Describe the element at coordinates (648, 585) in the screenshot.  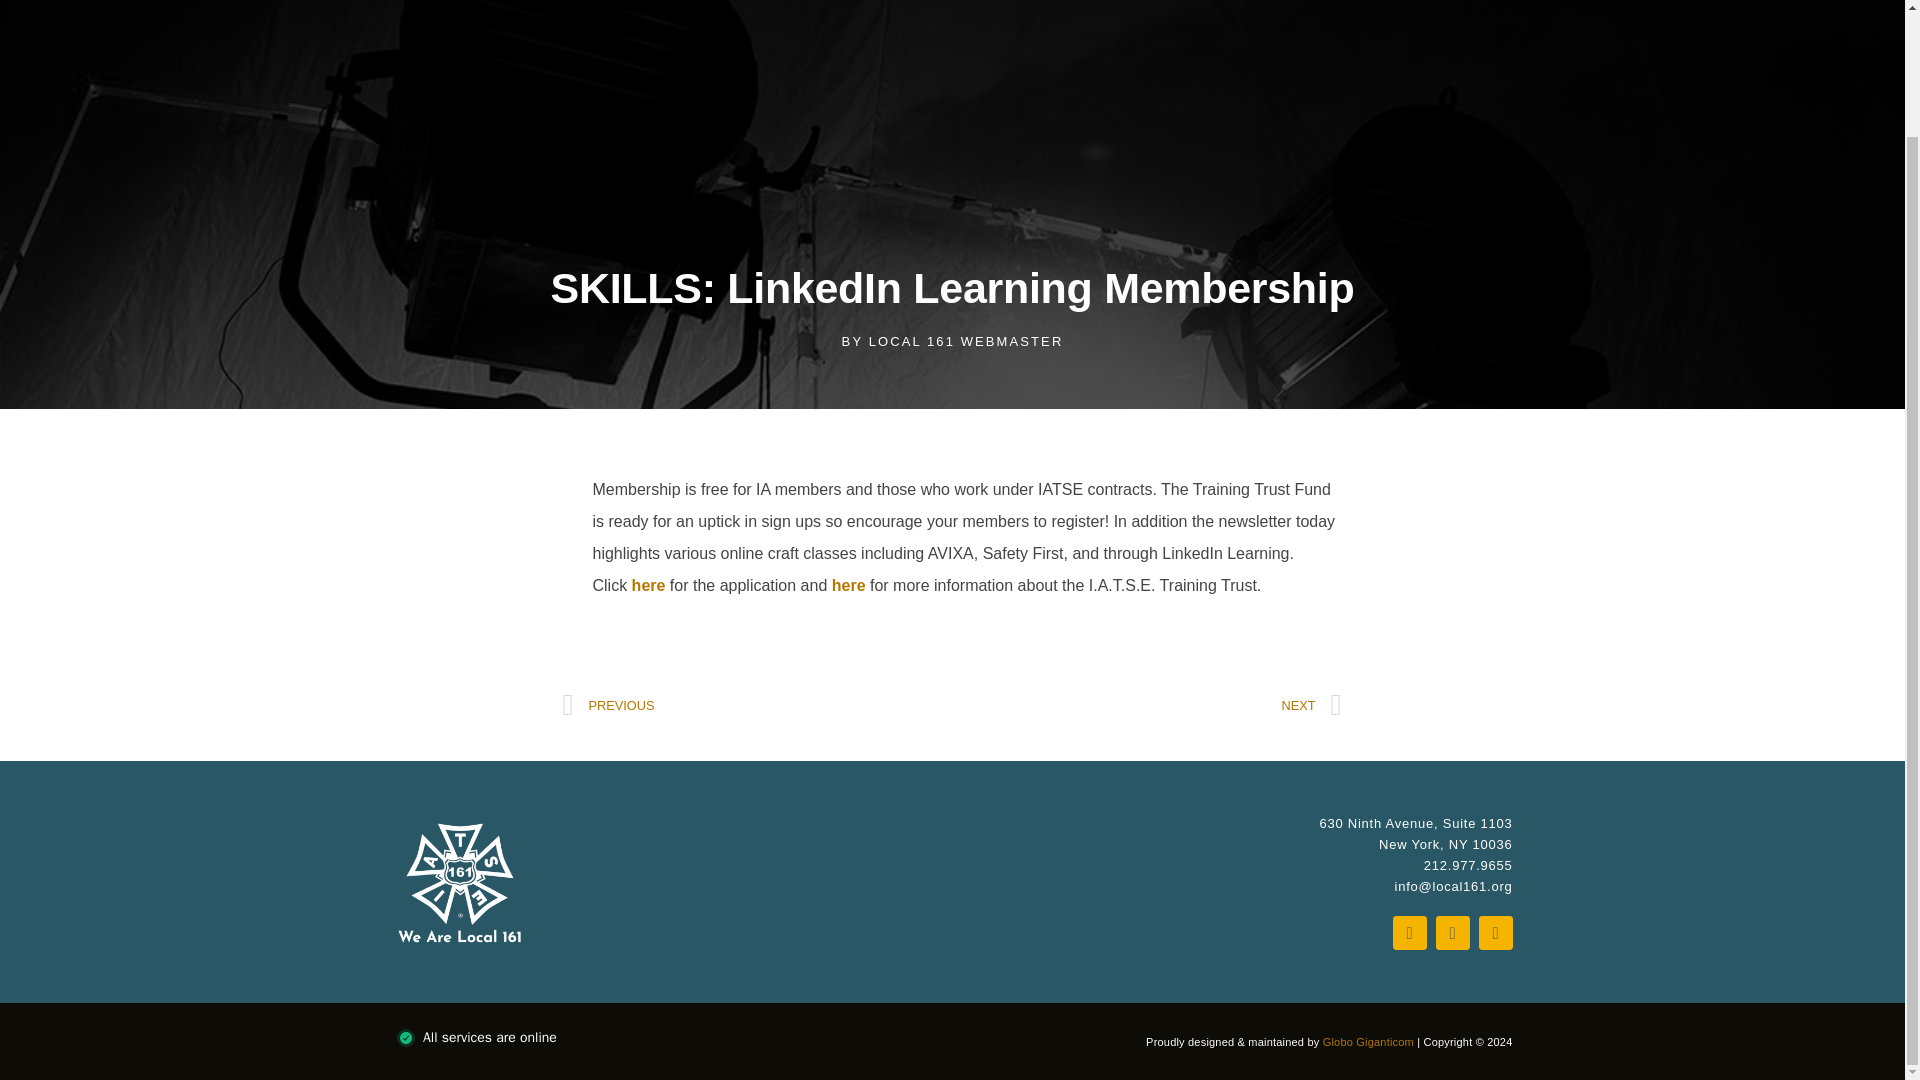
I see `here` at that location.